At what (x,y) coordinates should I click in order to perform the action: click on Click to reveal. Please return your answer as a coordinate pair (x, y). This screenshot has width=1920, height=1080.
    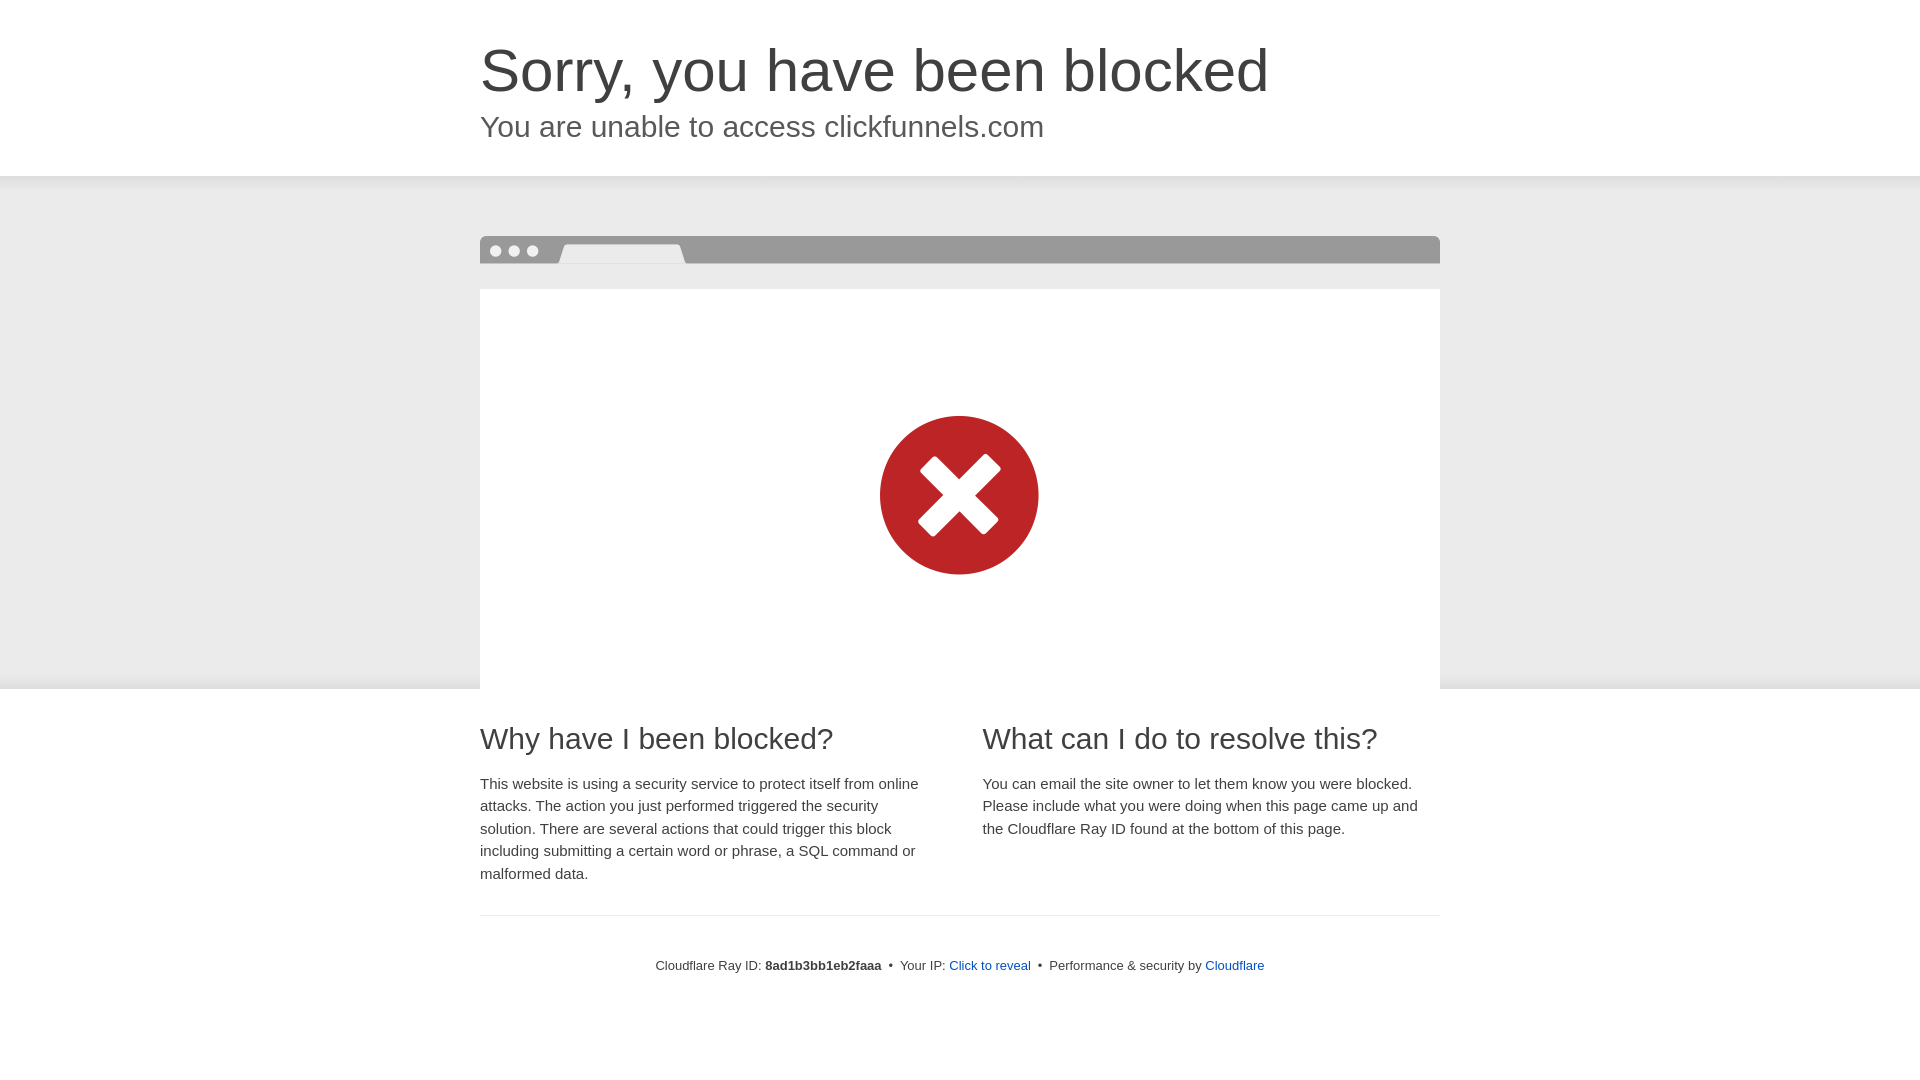
    Looking at the image, I should click on (990, 966).